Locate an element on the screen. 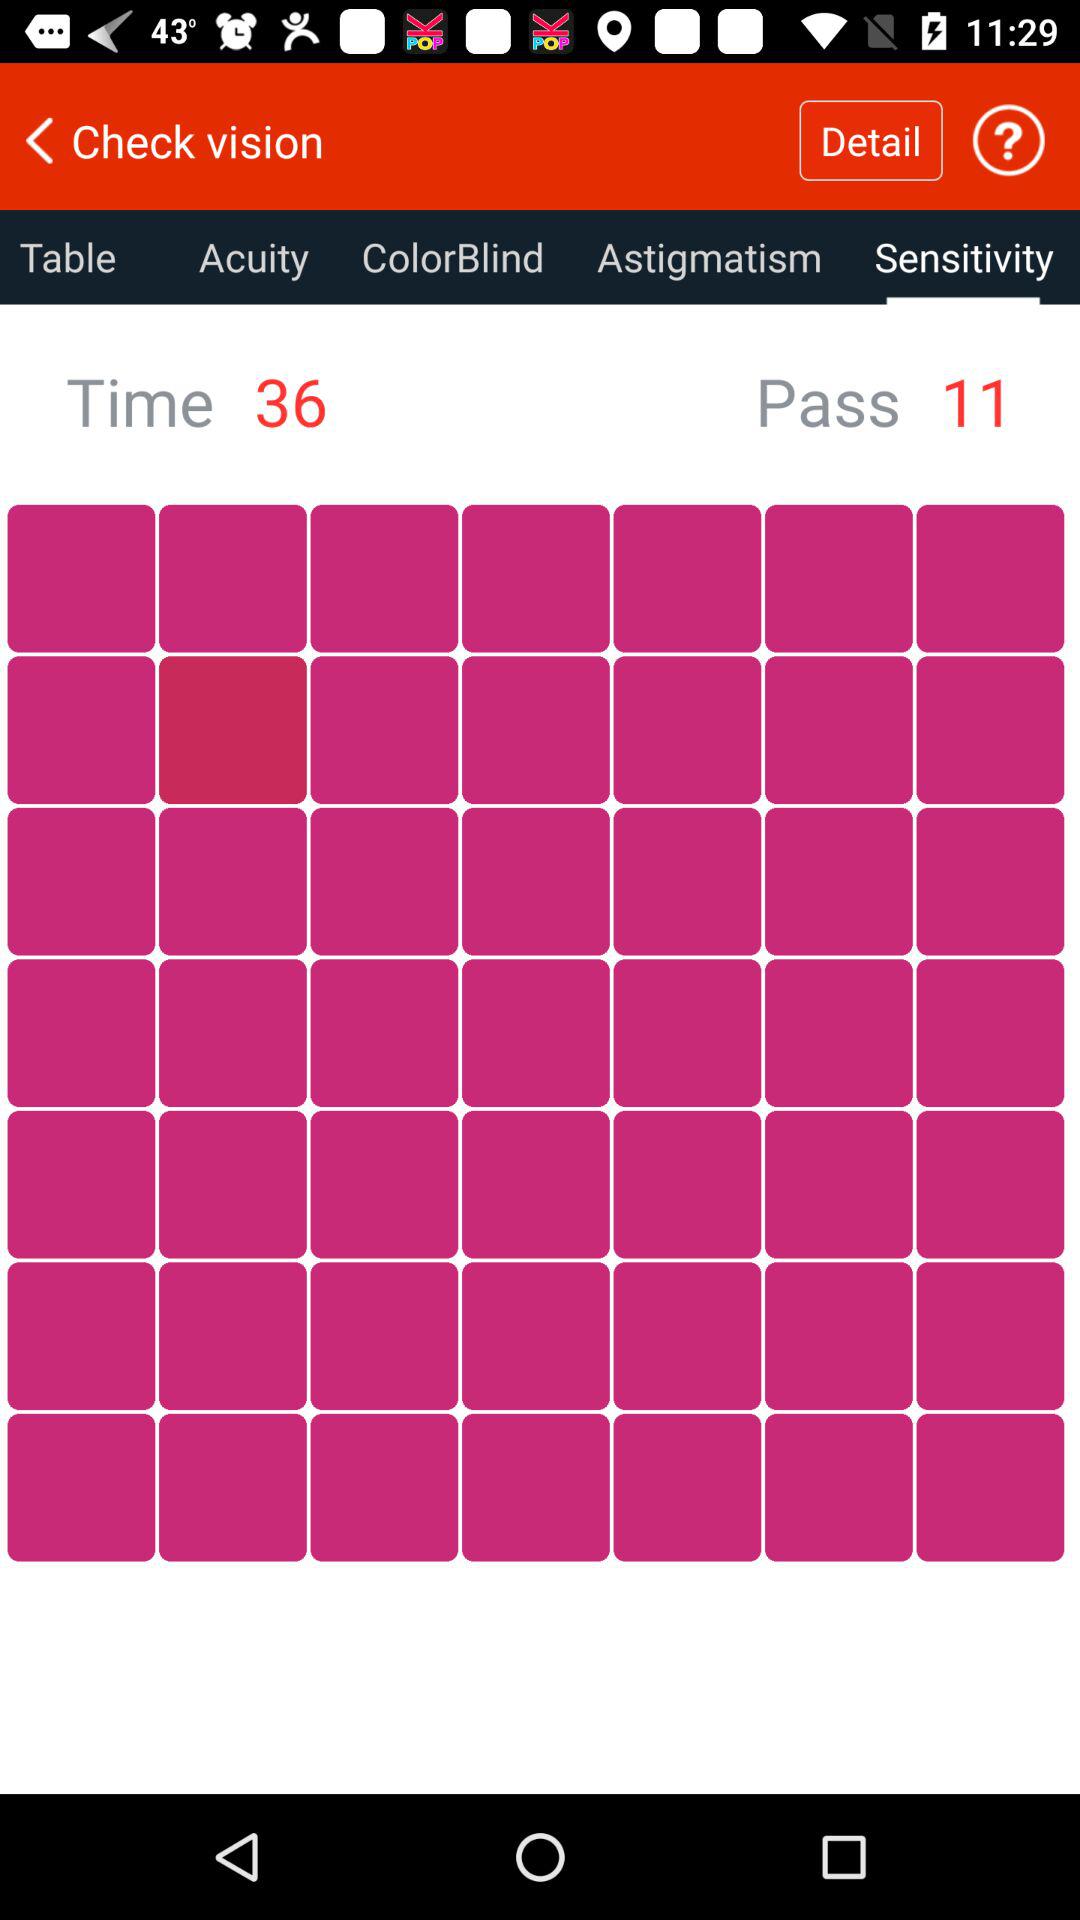 Image resolution: width=1080 pixels, height=1920 pixels. launch the item to the left of the sensitivity is located at coordinates (709, 257).